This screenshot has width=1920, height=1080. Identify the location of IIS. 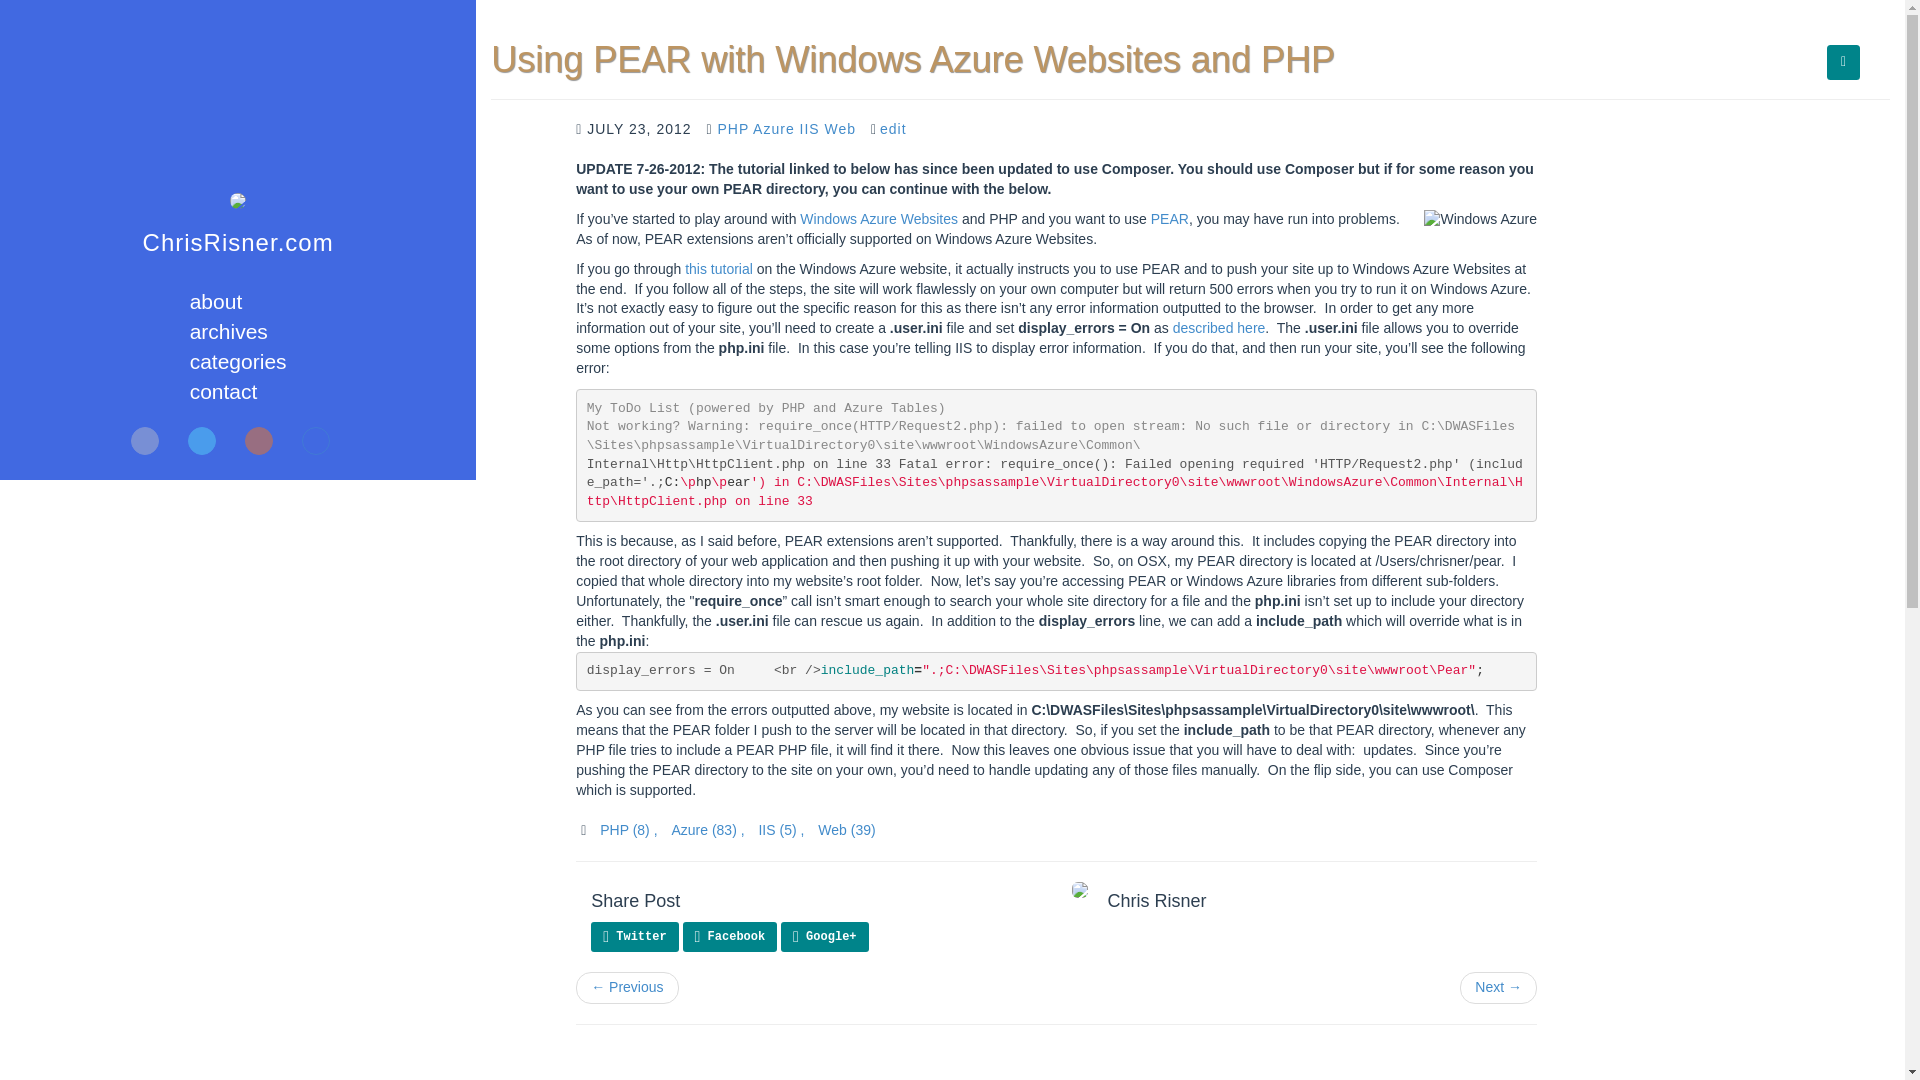
(812, 128).